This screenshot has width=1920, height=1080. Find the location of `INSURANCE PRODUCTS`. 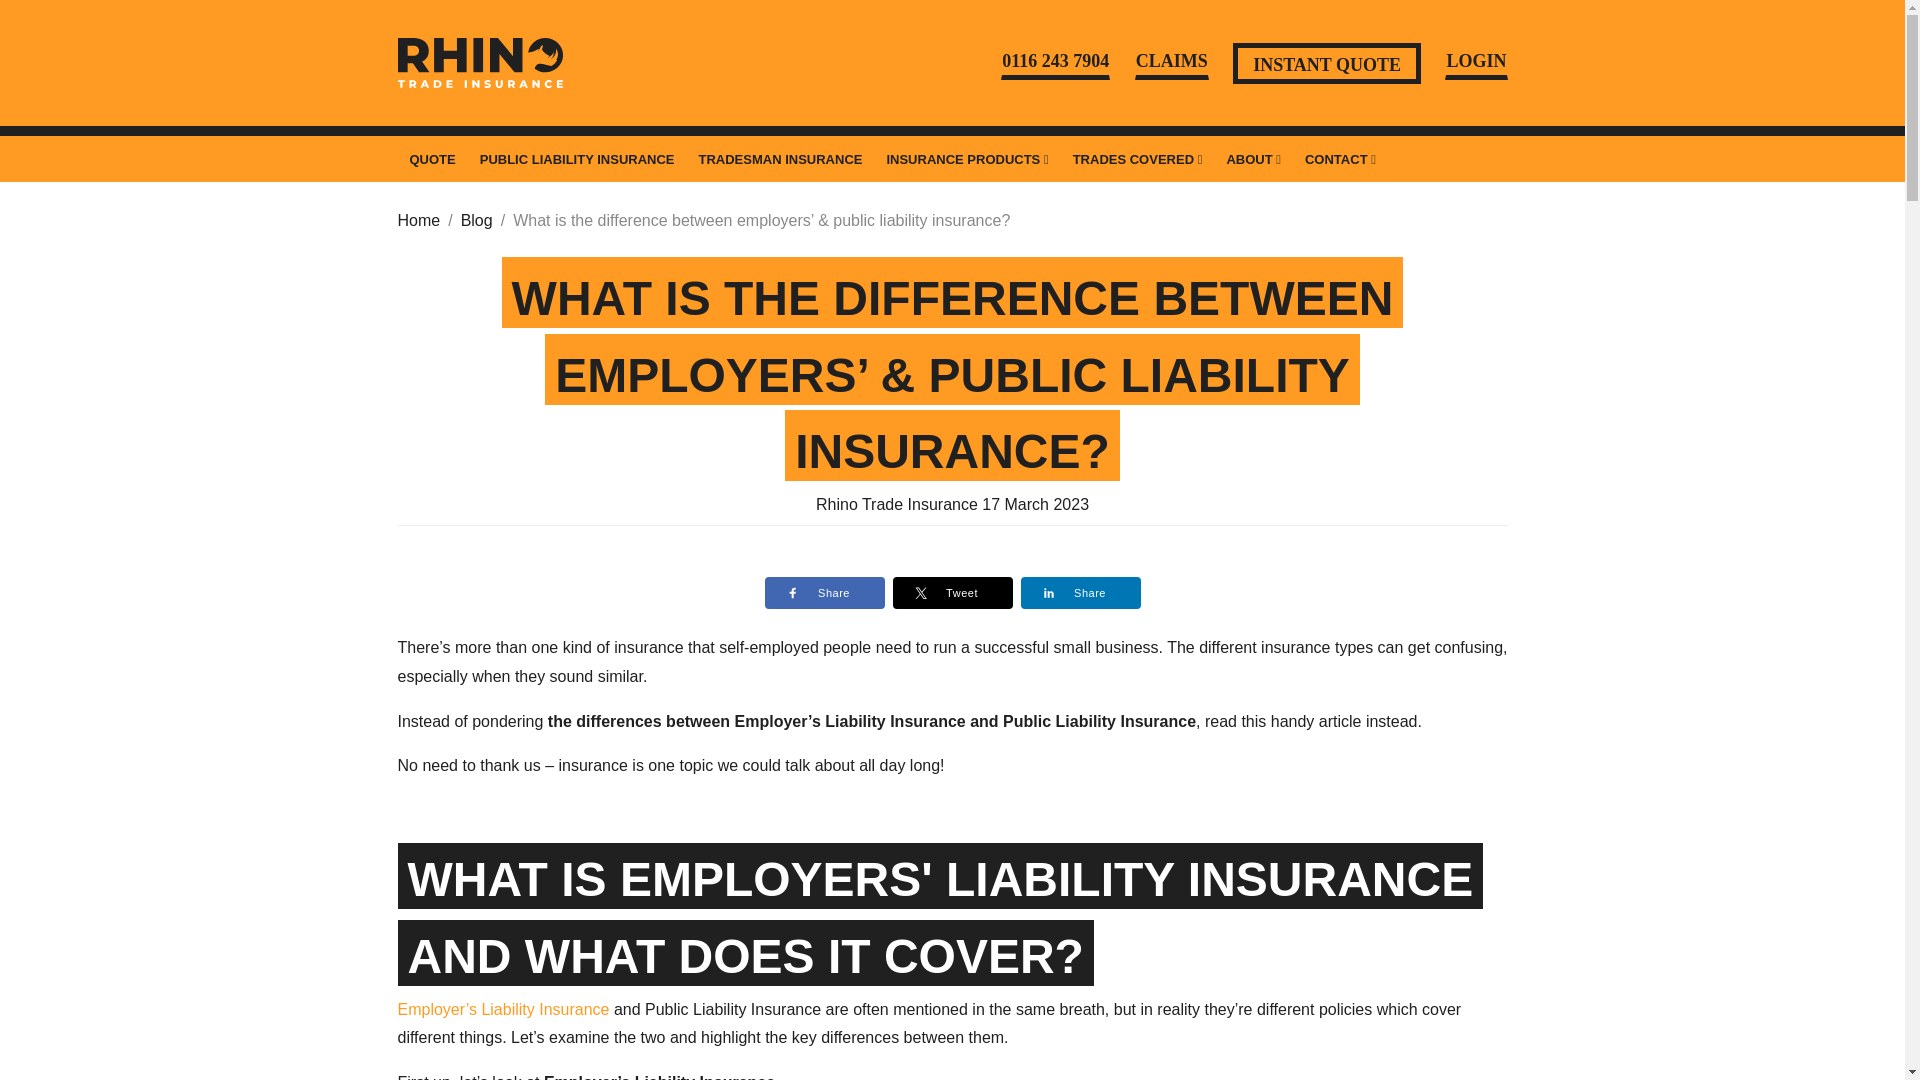

INSURANCE PRODUCTS is located at coordinates (966, 159).